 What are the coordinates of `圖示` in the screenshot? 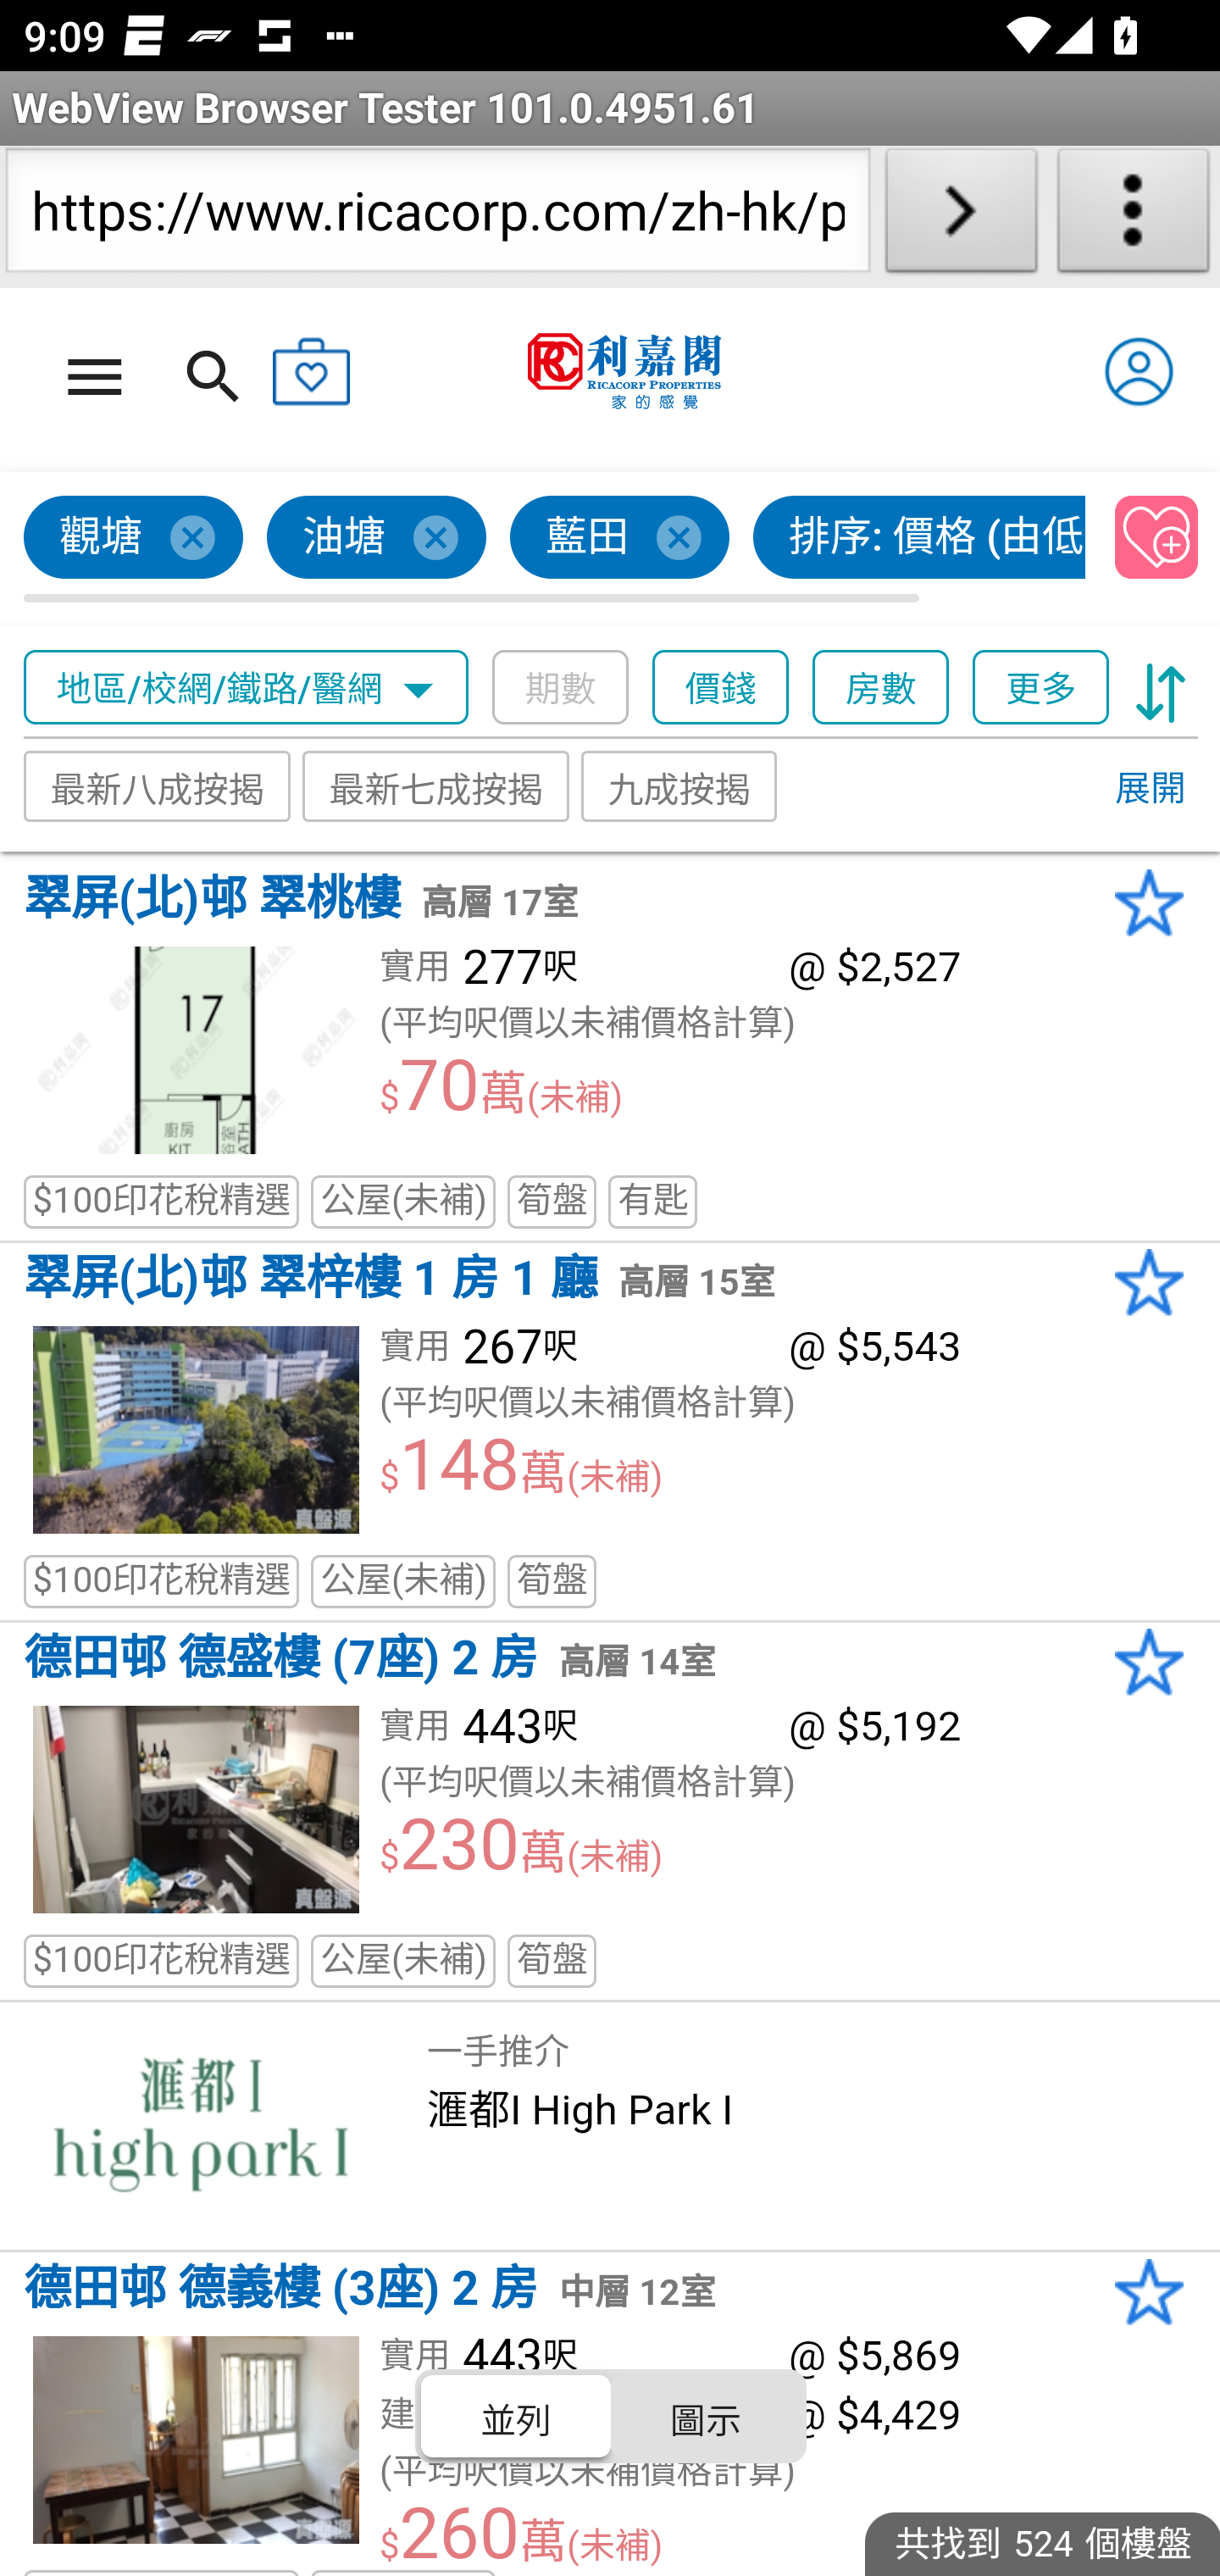 It's located at (705, 2416).